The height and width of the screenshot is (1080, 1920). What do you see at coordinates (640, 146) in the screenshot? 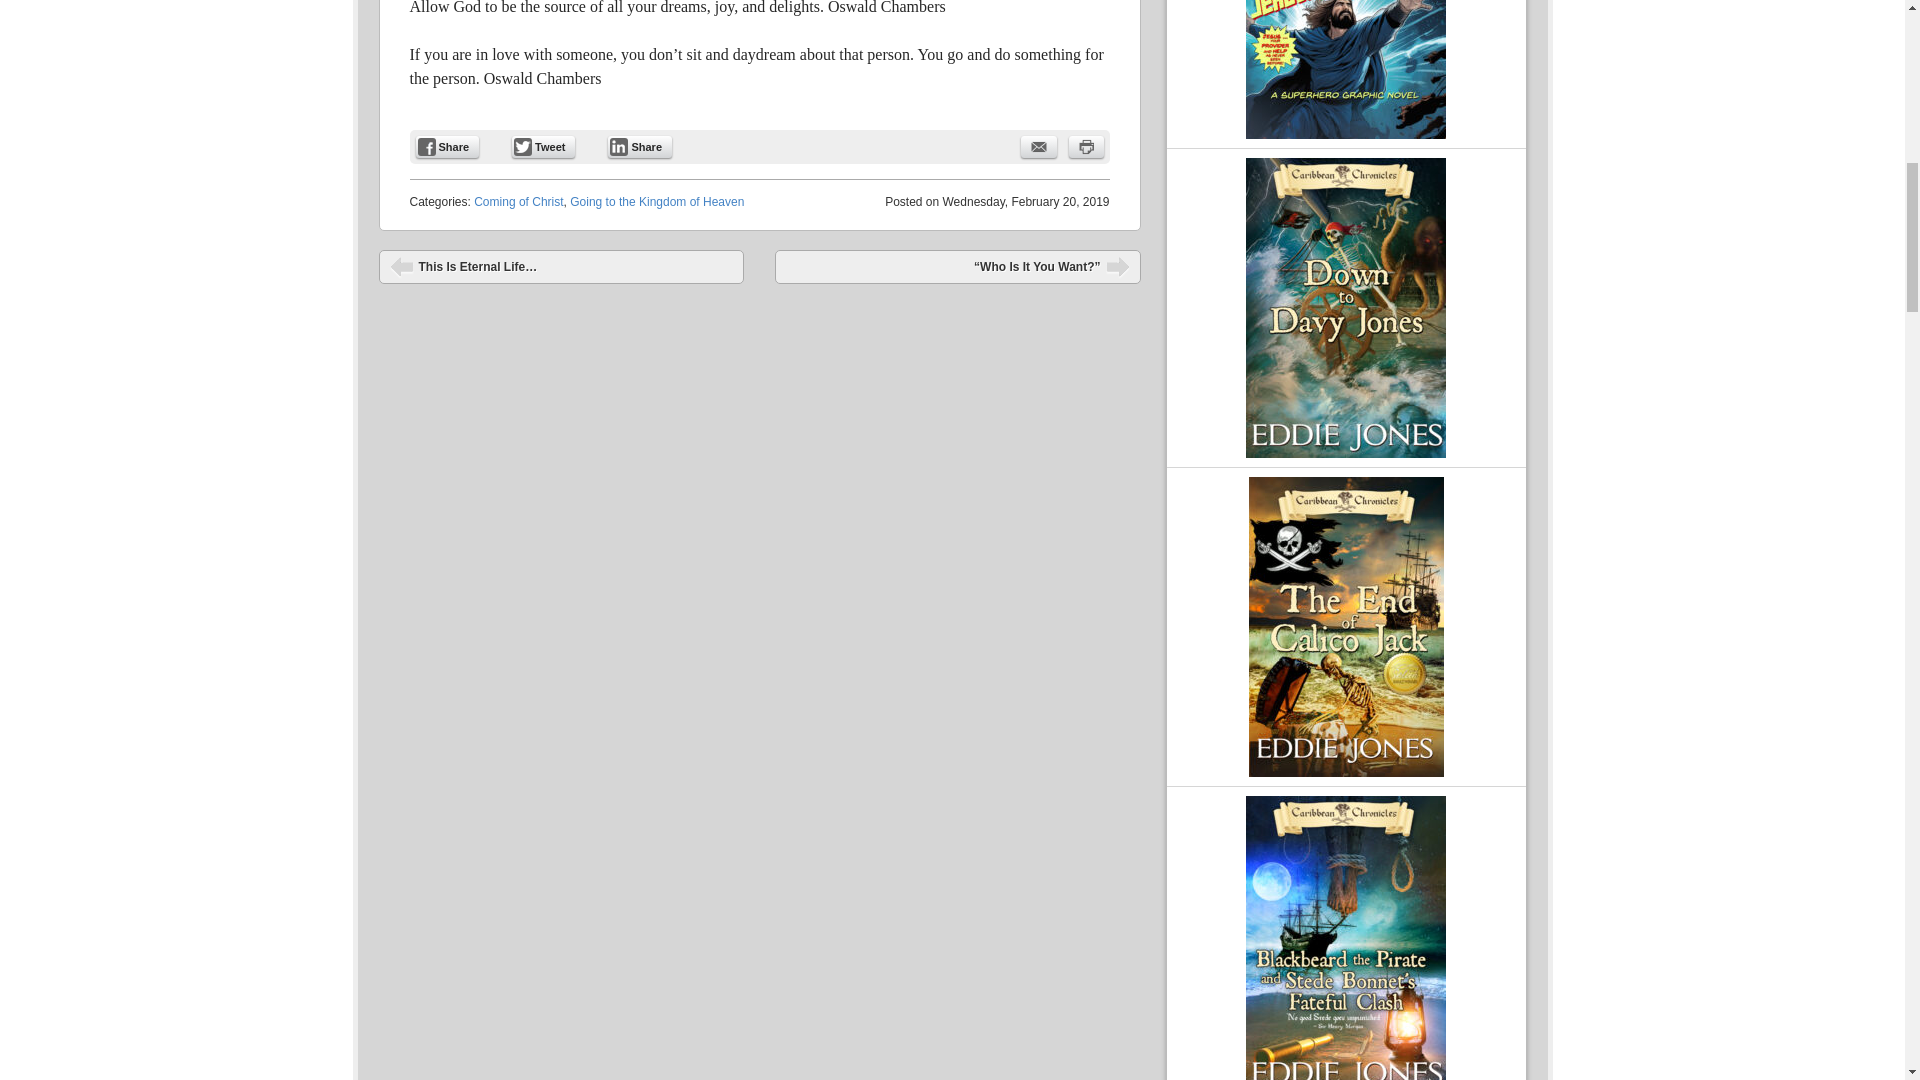
I see `Share` at bounding box center [640, 146].